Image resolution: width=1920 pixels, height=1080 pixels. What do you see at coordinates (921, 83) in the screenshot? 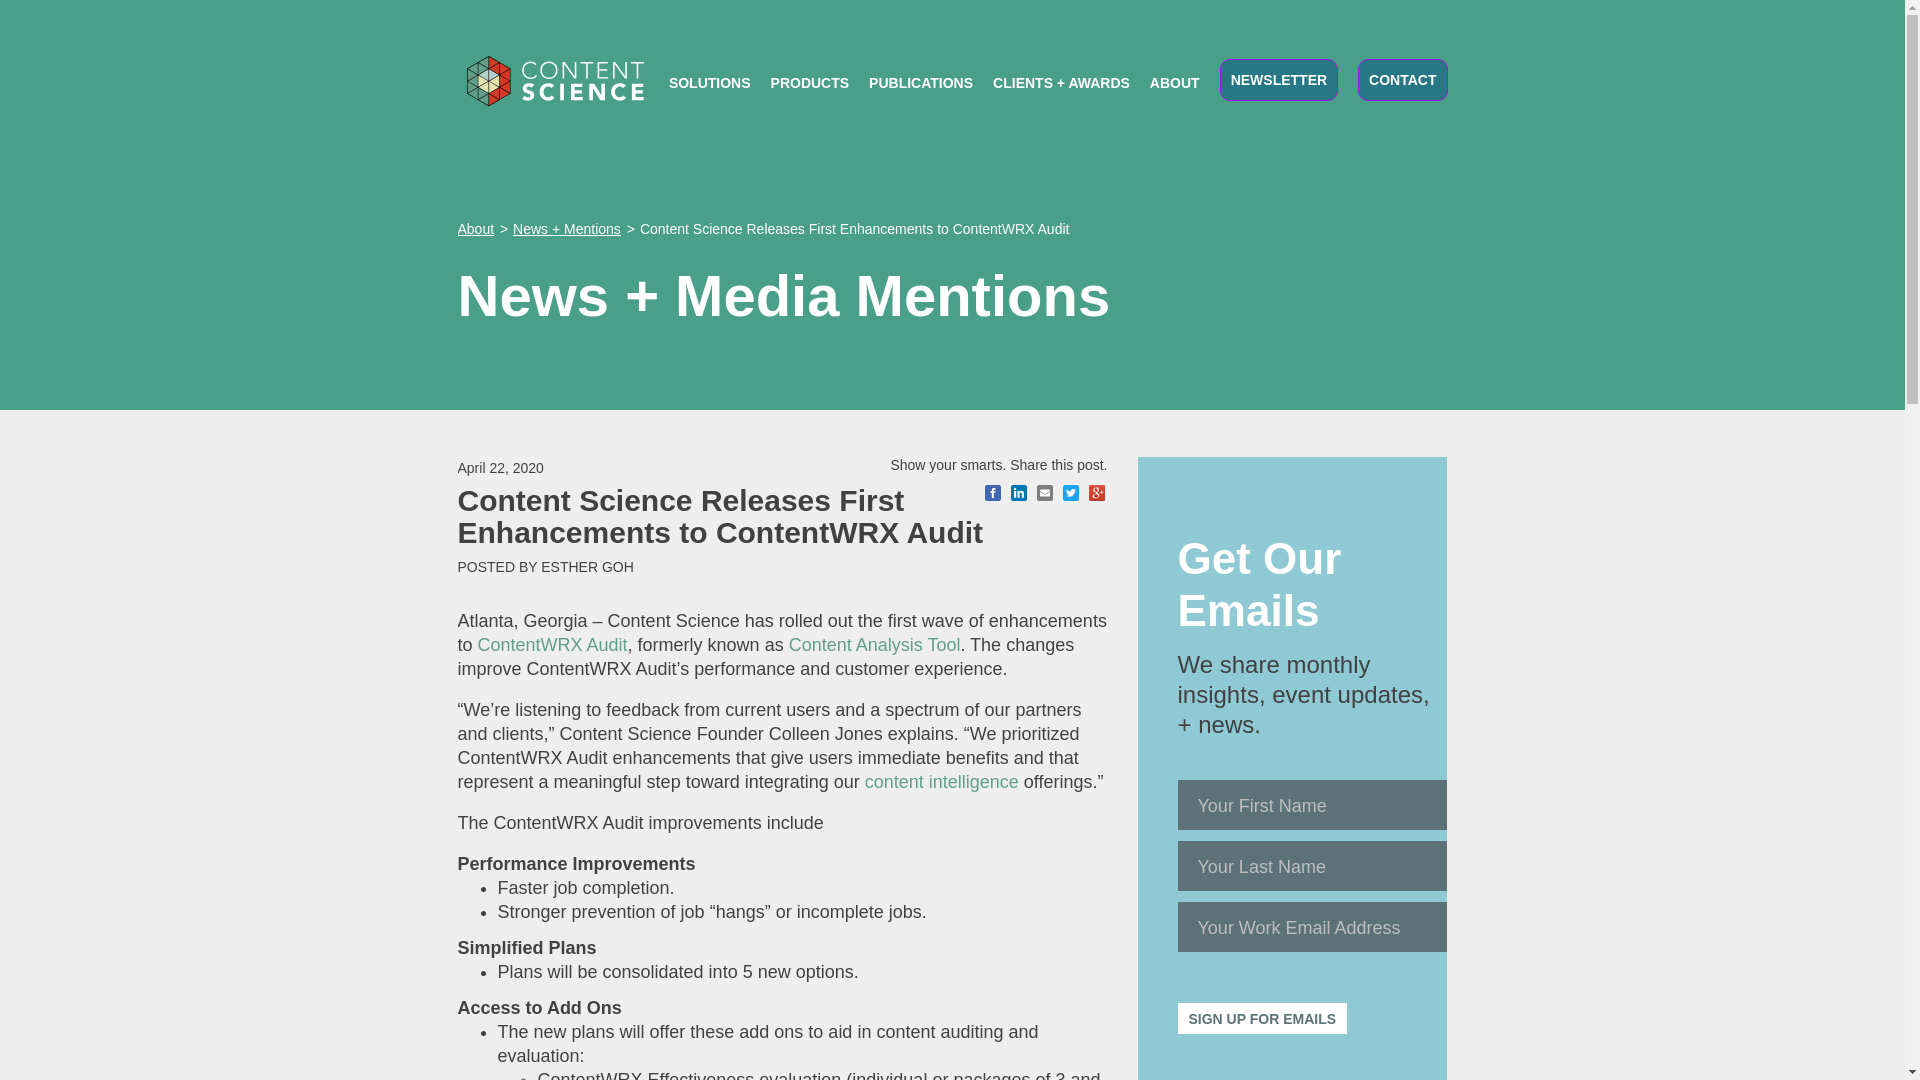
I see `PUBLICATIONS` at bounding box center [921, 83].